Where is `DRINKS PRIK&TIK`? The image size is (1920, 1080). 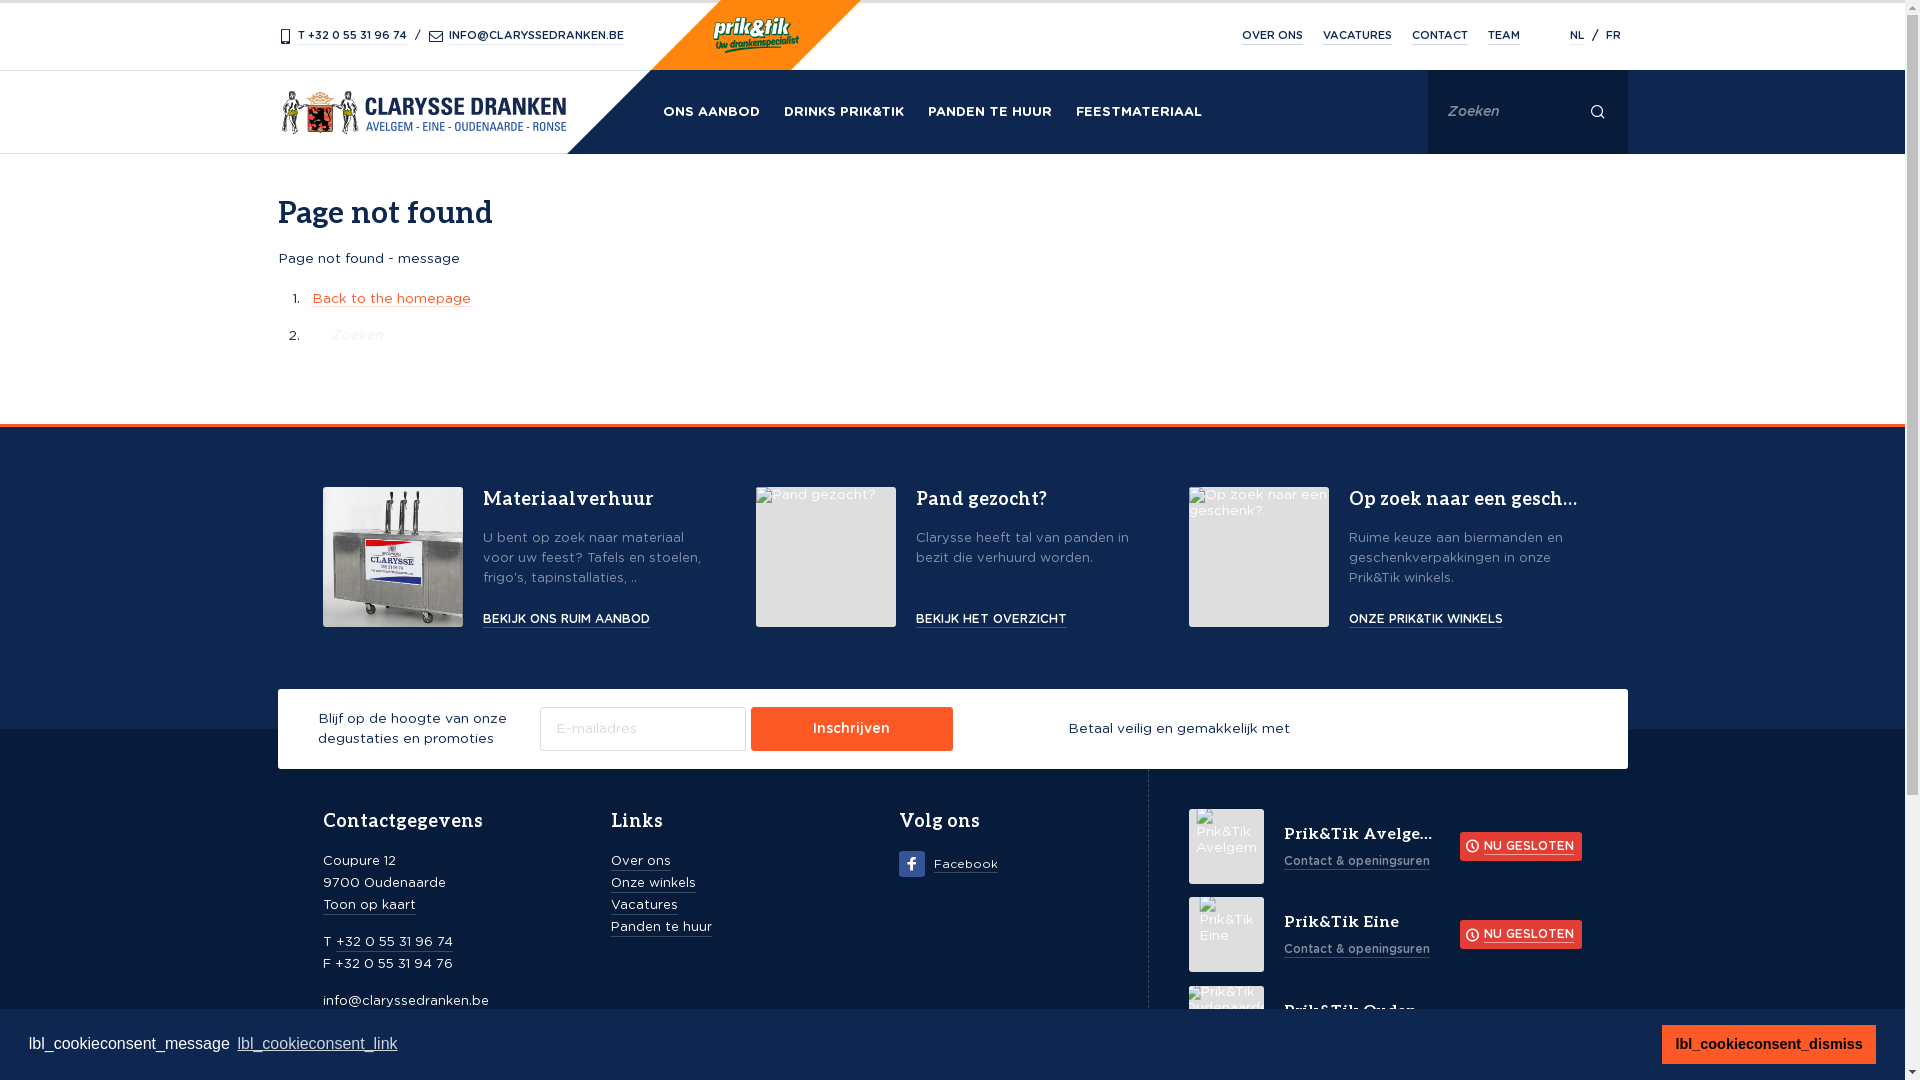
DRINKS PRIK&TIK is located at coordinates (844, 112).